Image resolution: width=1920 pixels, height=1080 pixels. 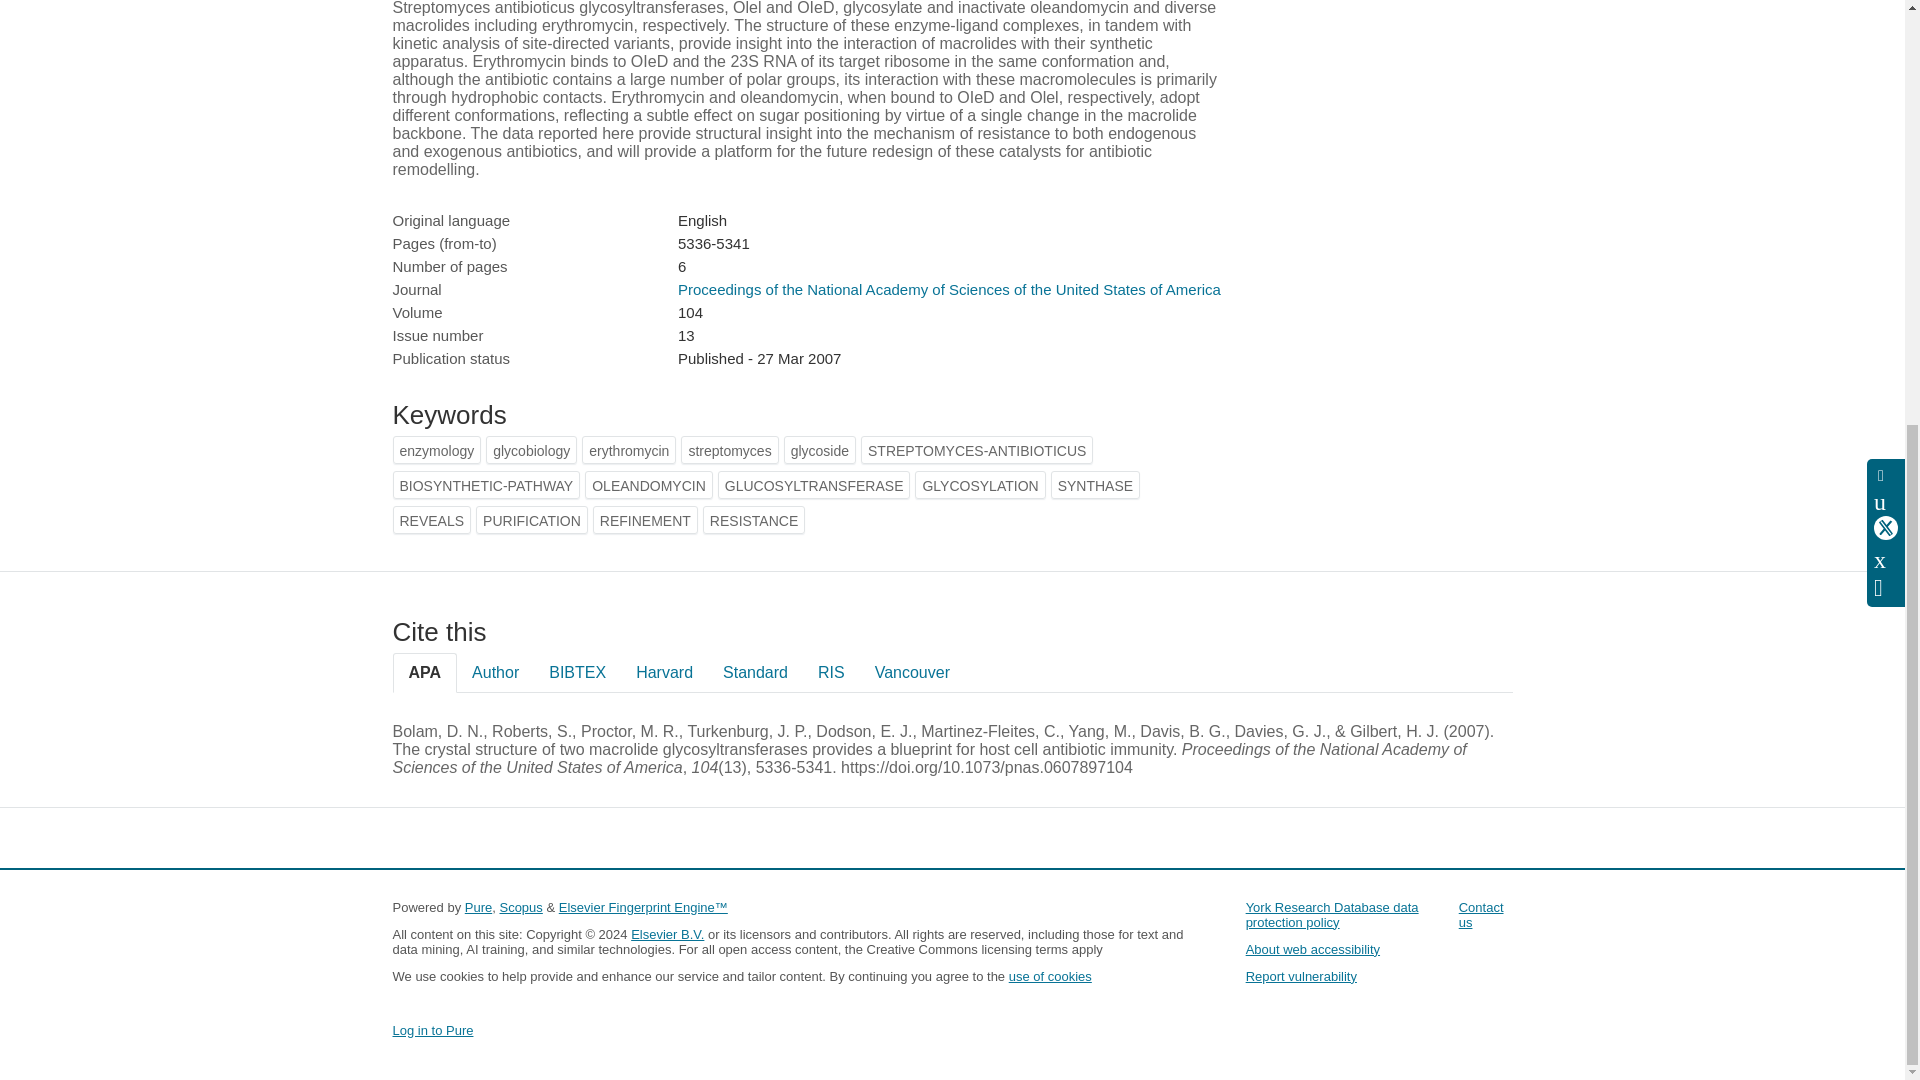 What do you see at coordinates (1481, 914) in the screenshot?
I see `Contact us` at bounding box center [1481, 914].